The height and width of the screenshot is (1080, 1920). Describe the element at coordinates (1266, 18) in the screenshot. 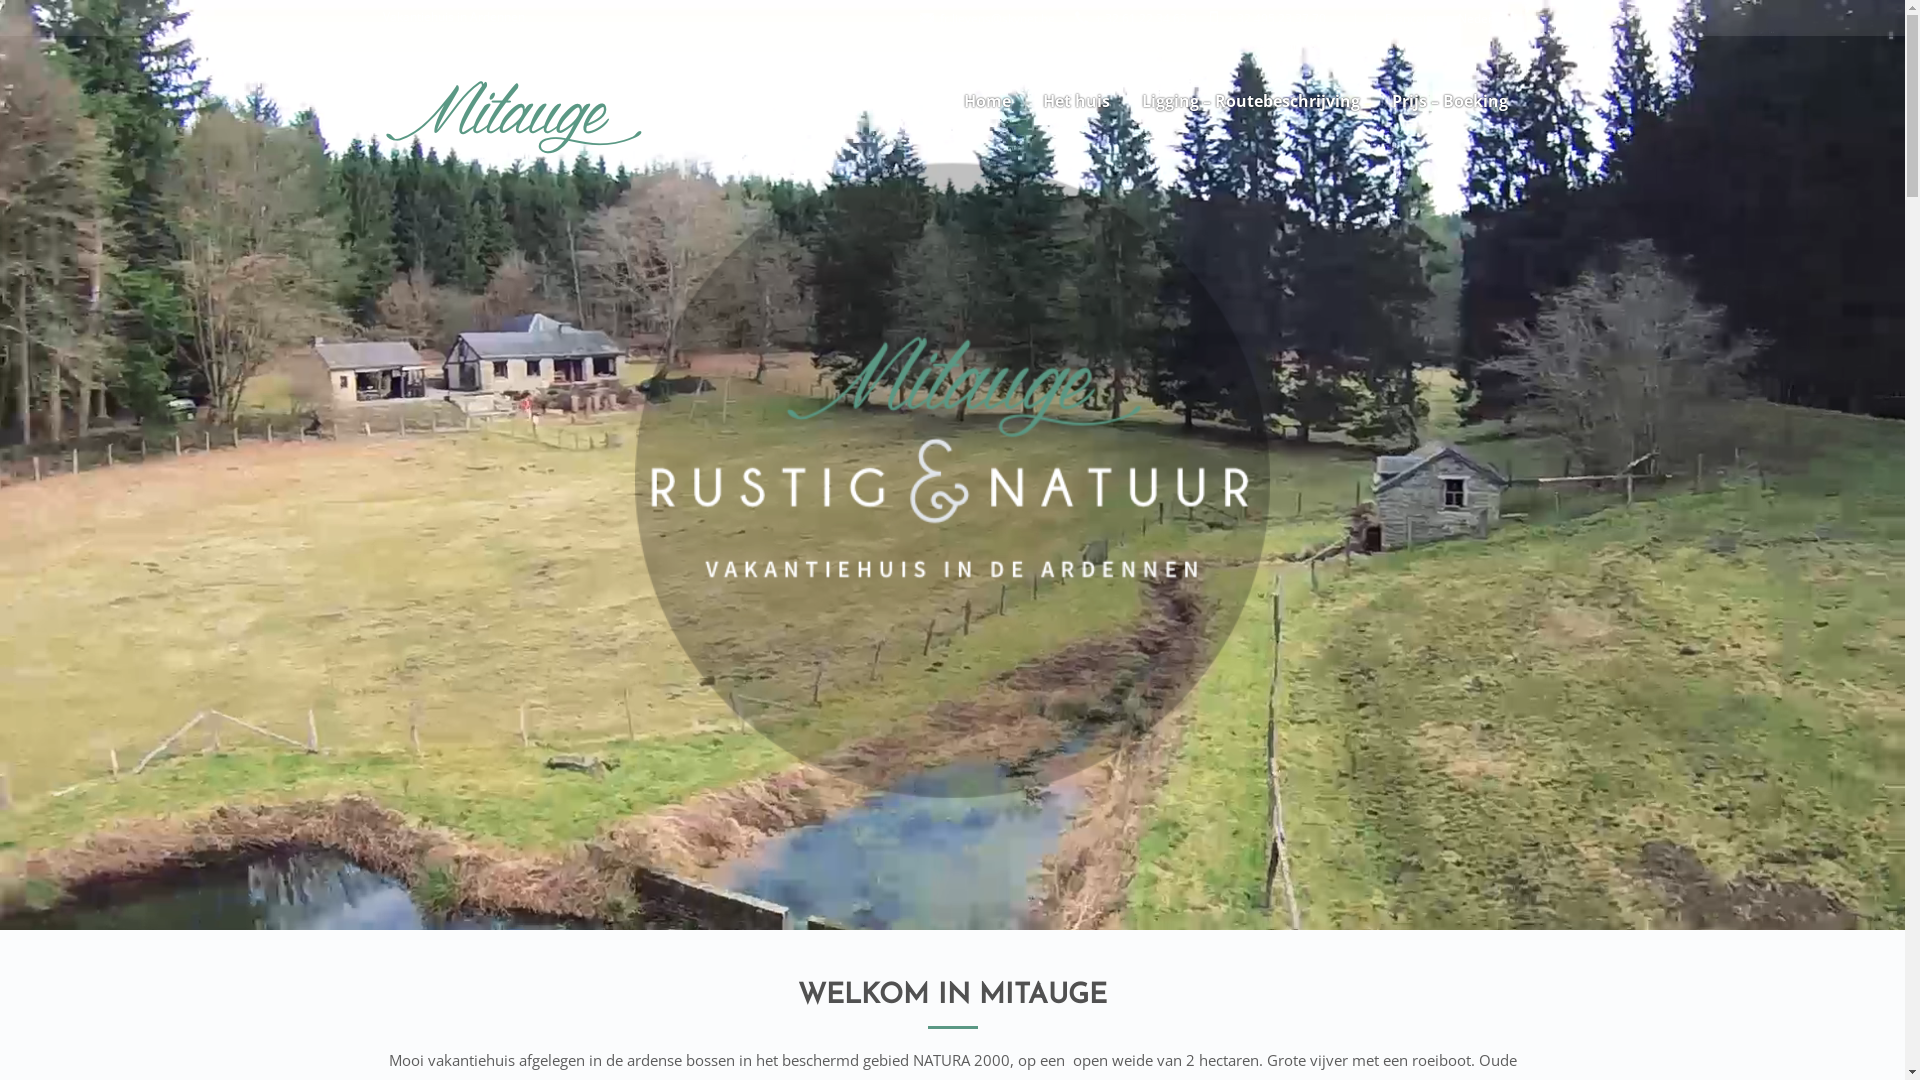

I see `+ 32 495 23 37 70` at that location.